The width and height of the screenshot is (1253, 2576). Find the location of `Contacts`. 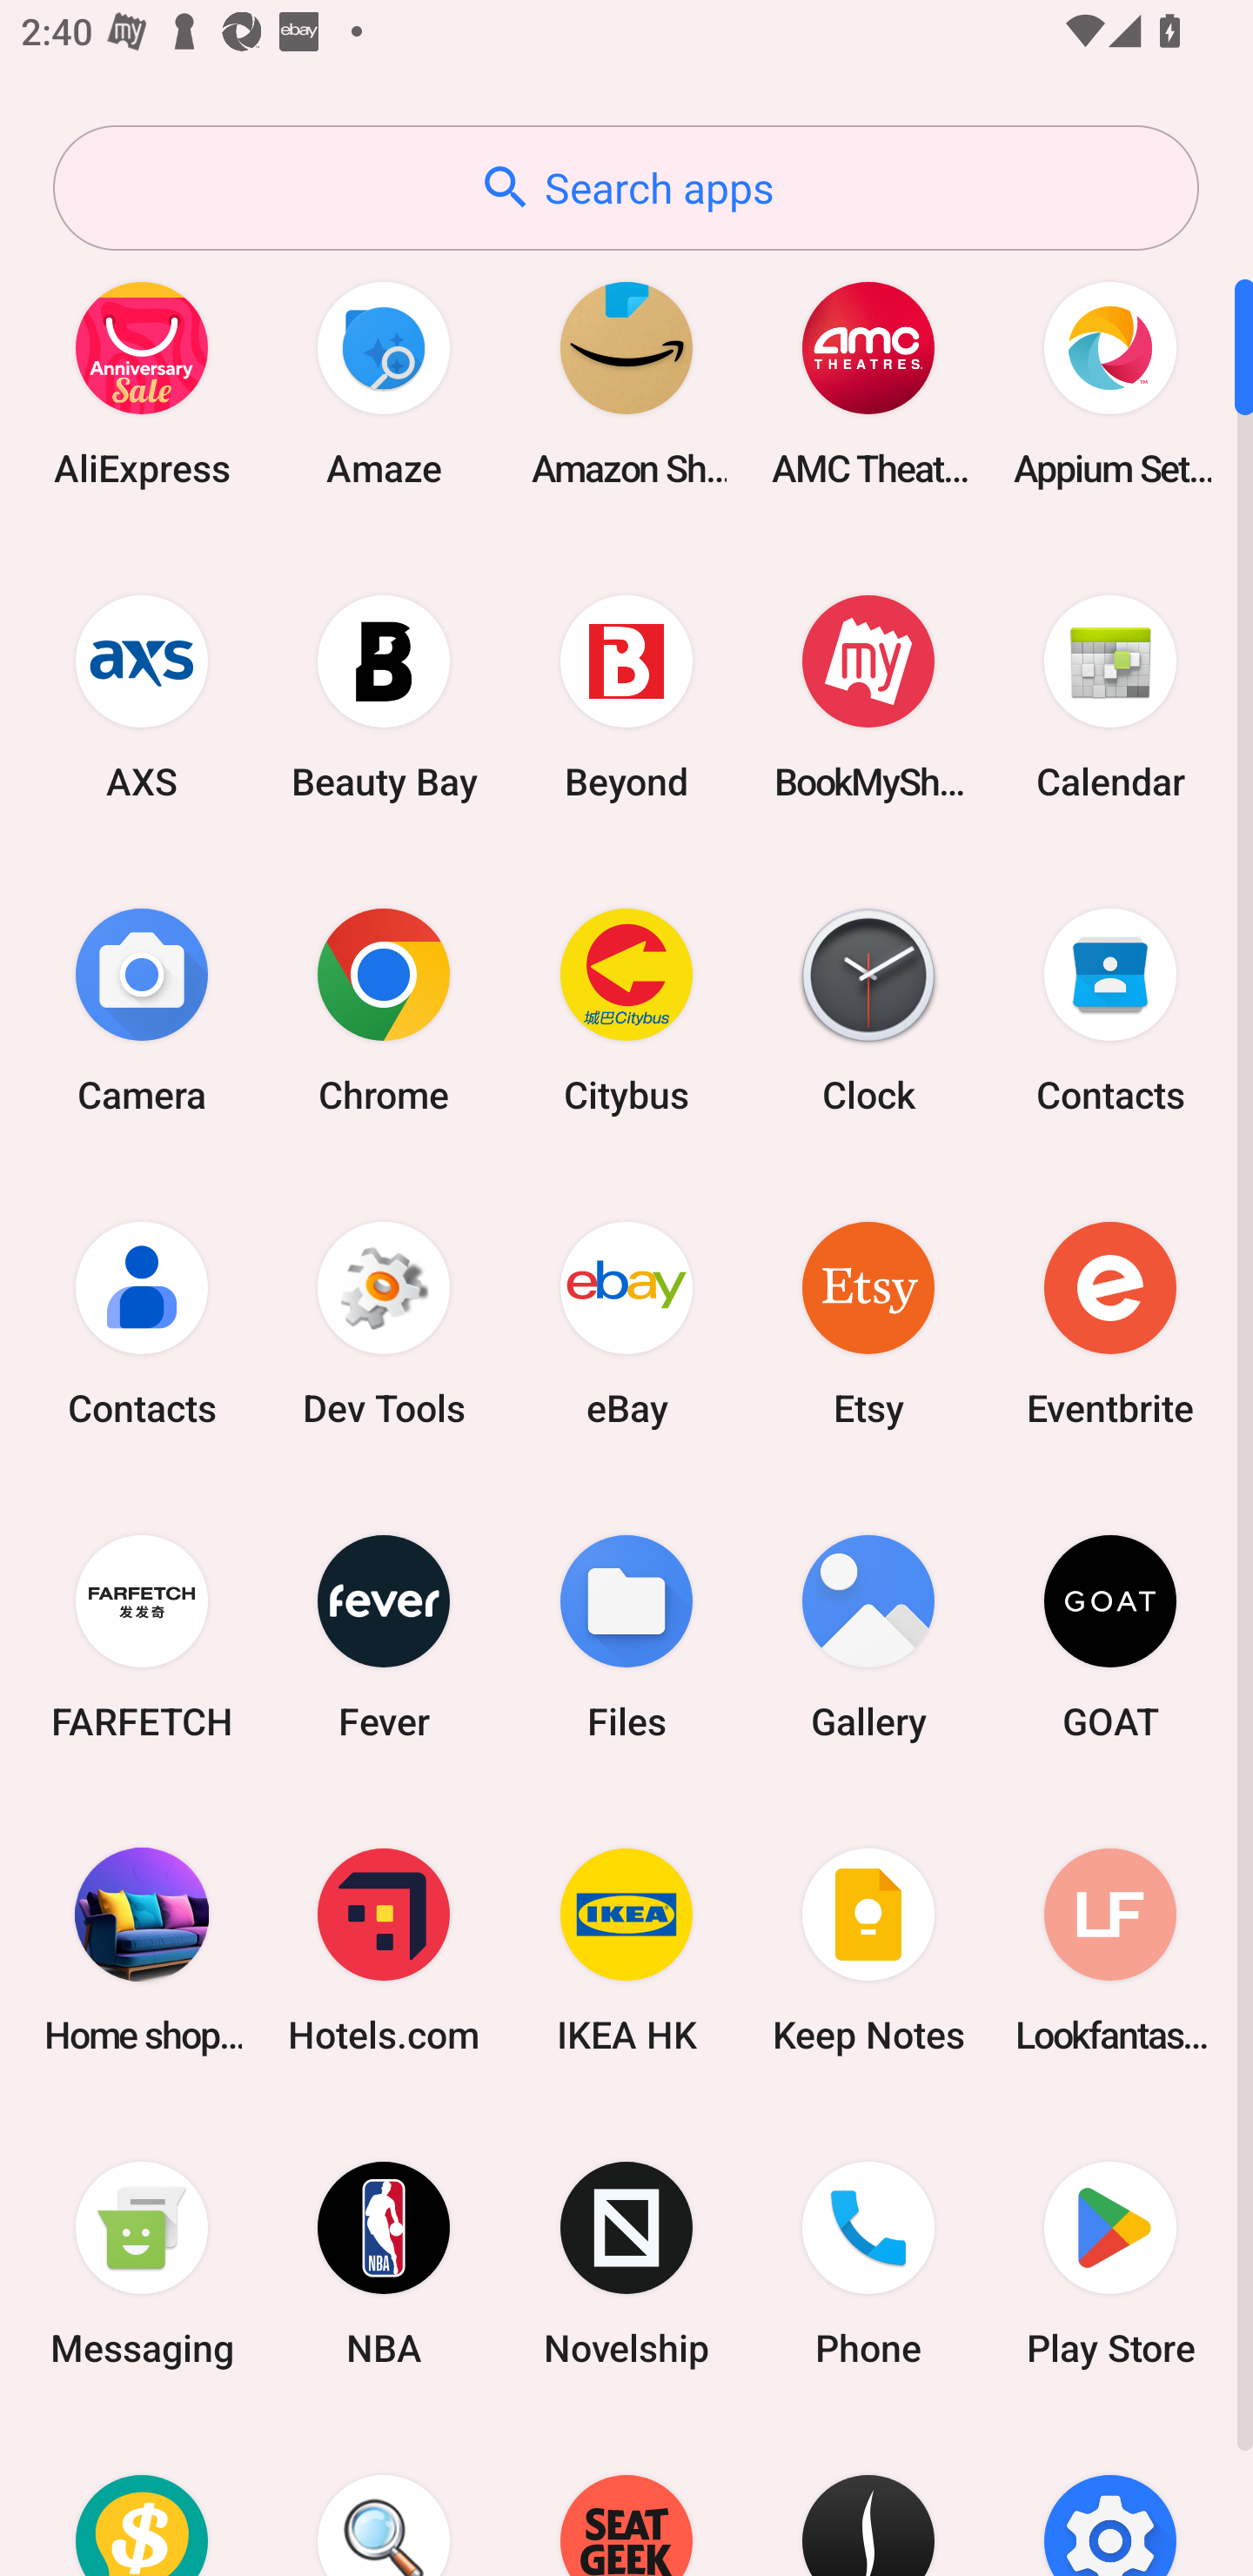

Contacts is located at coordinates (142, 1323).